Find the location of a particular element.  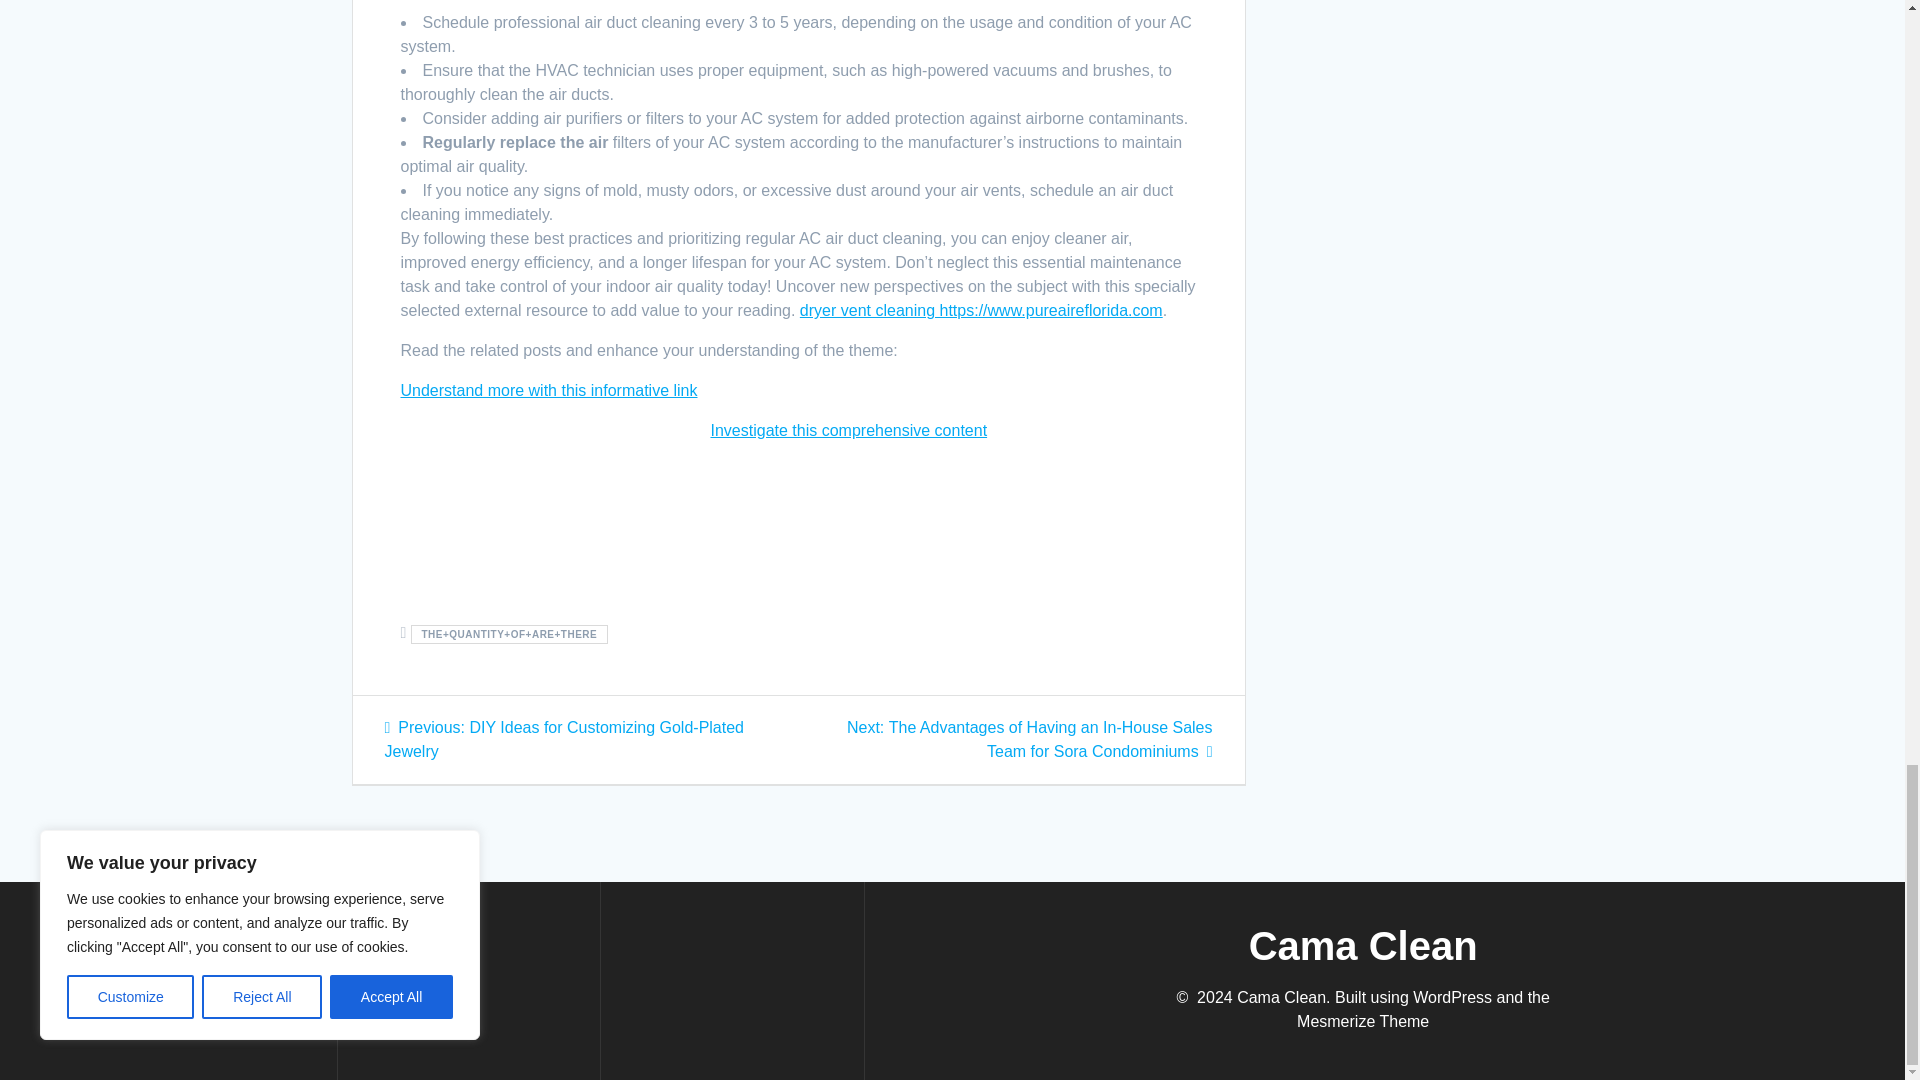

Investigate this comprehensive content is located at coordinates (848, 430).